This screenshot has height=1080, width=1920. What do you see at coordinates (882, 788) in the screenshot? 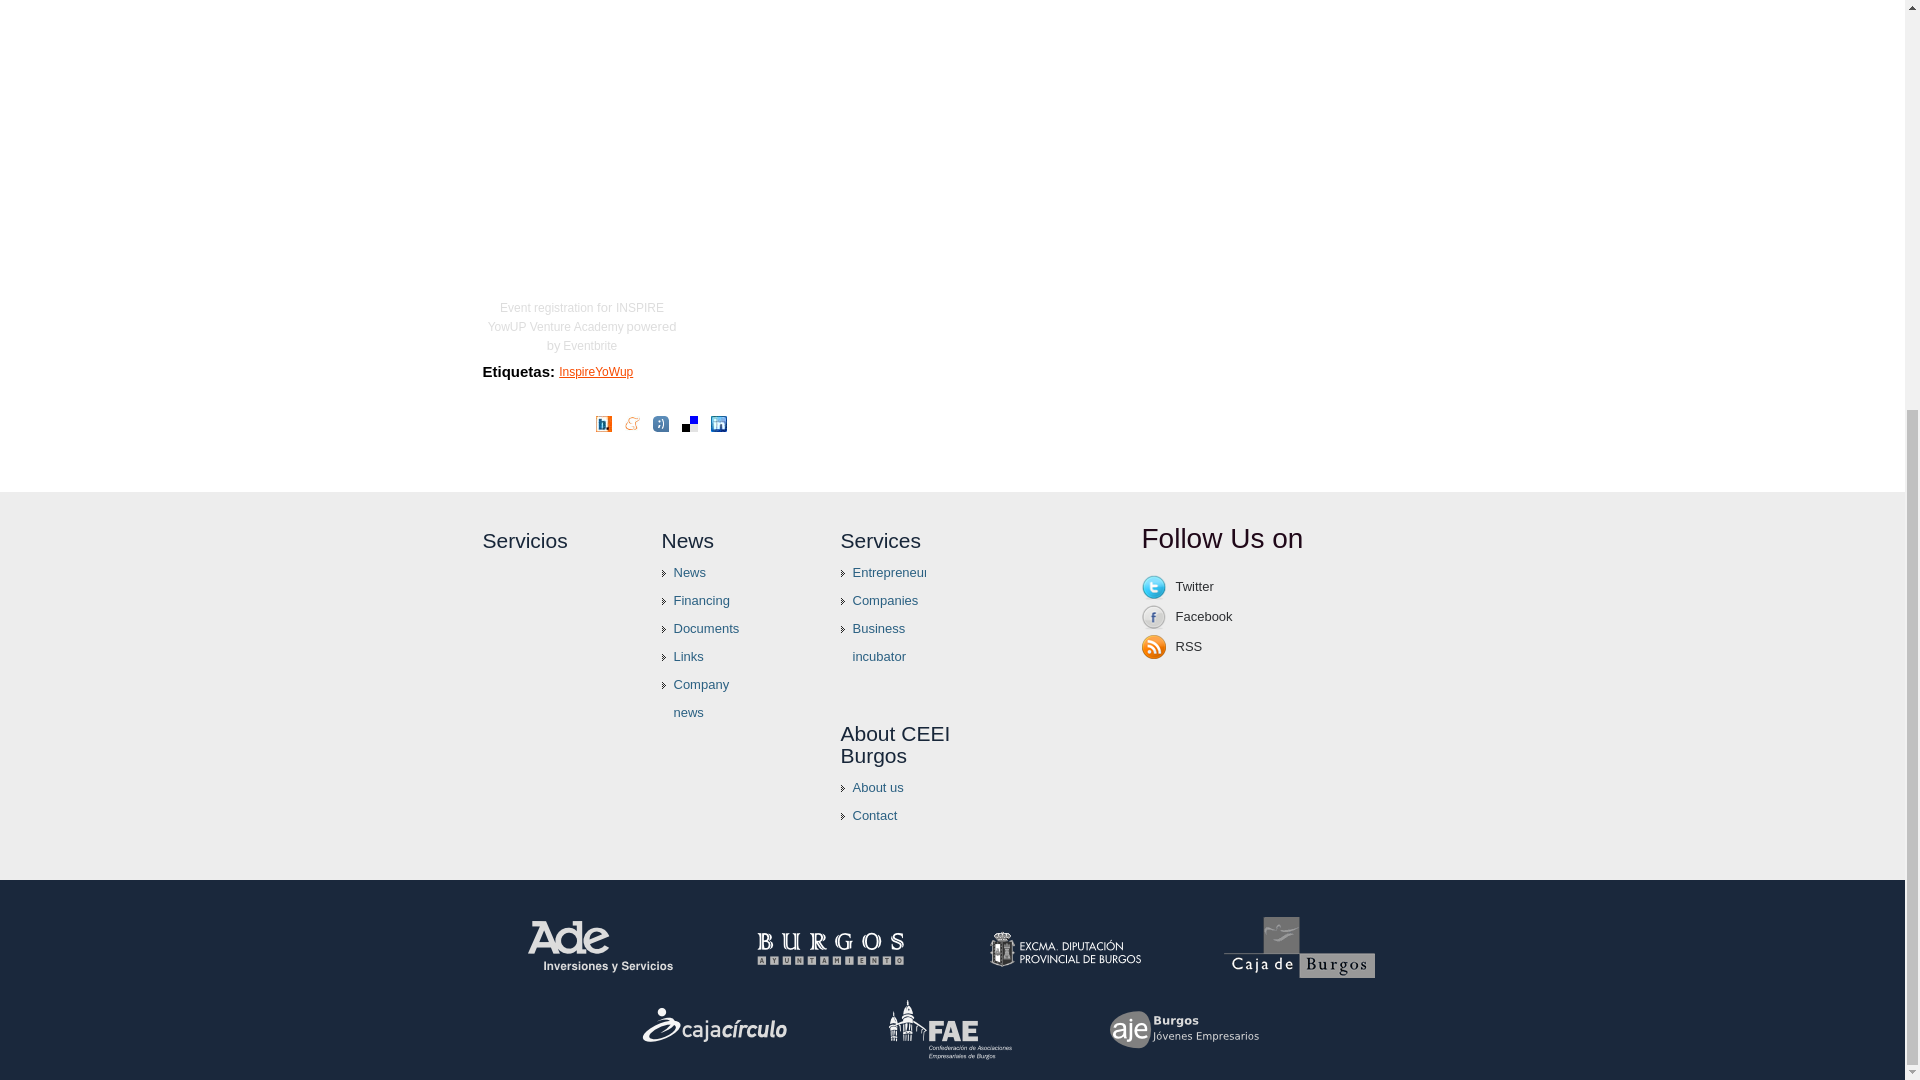
I see `About us` at bounding box center [882, 788].